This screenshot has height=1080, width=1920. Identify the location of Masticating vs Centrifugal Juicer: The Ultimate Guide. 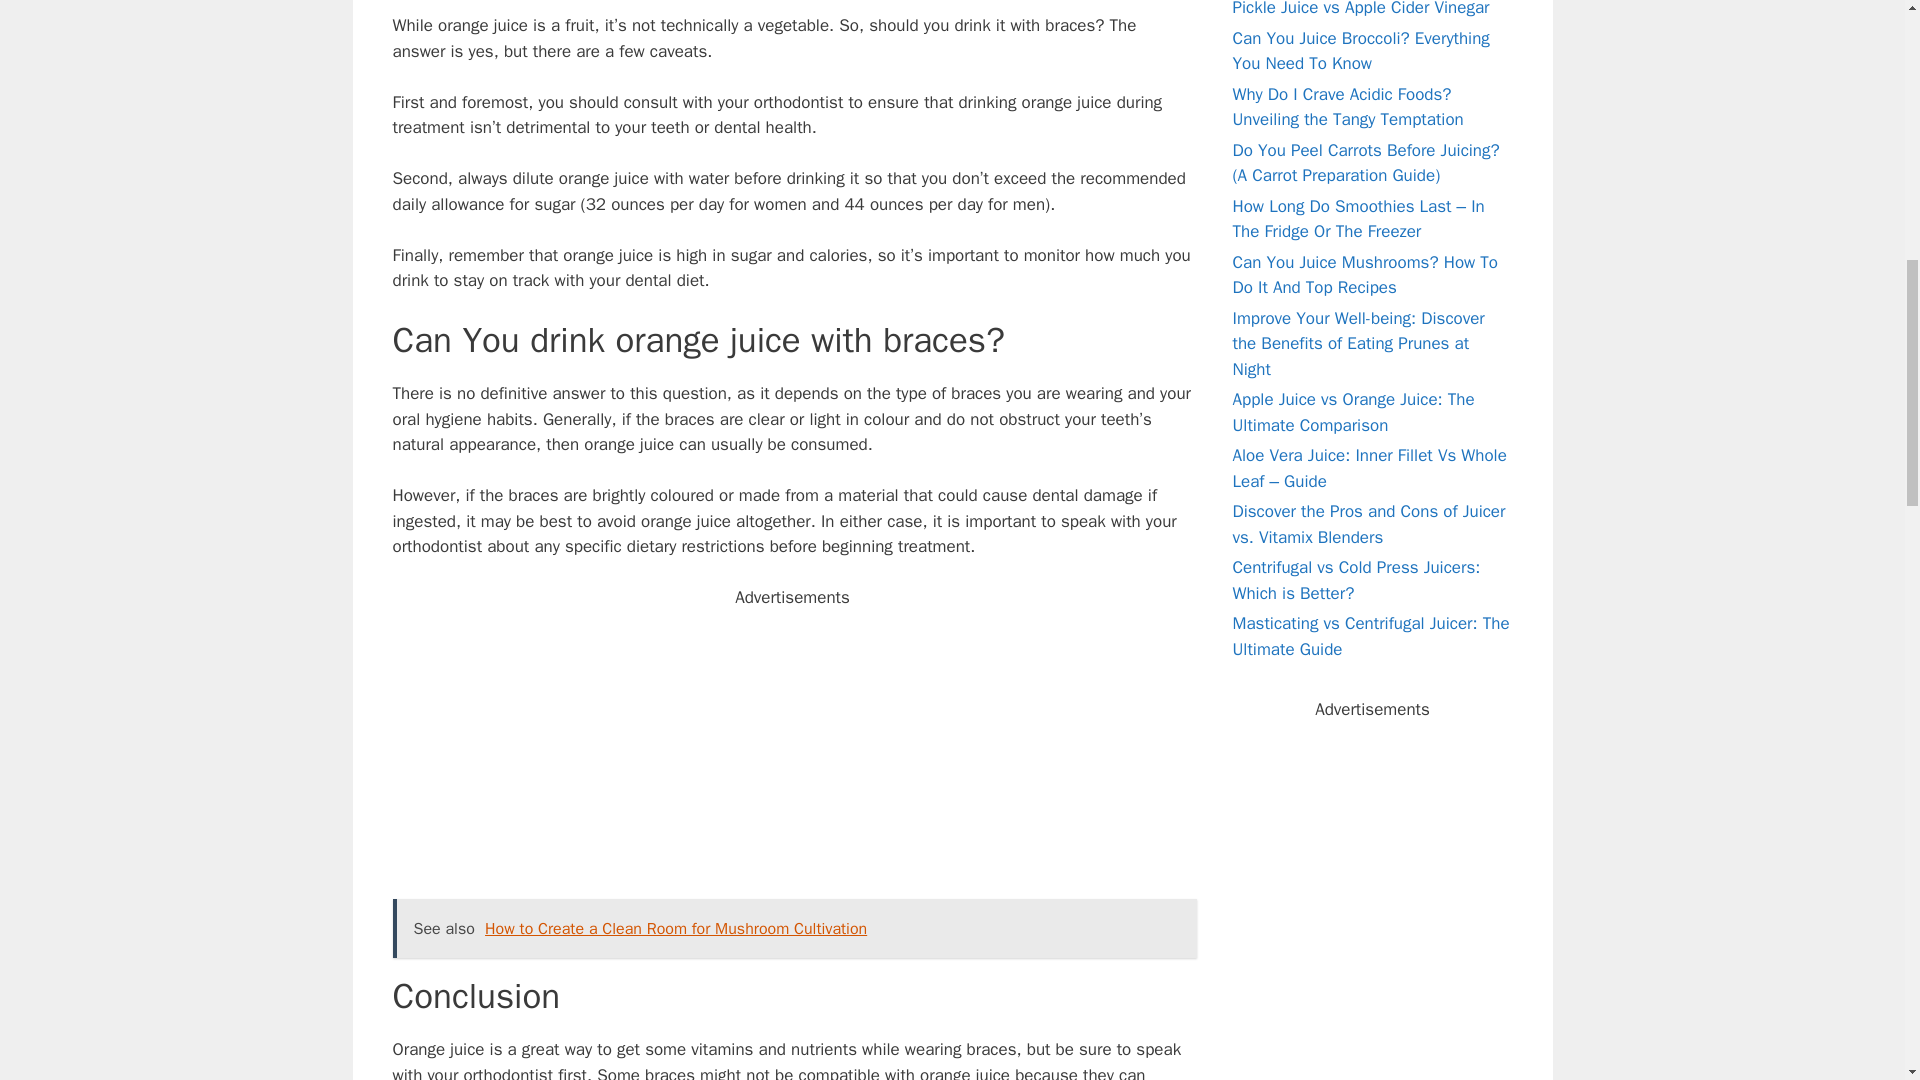
(1370, 636).